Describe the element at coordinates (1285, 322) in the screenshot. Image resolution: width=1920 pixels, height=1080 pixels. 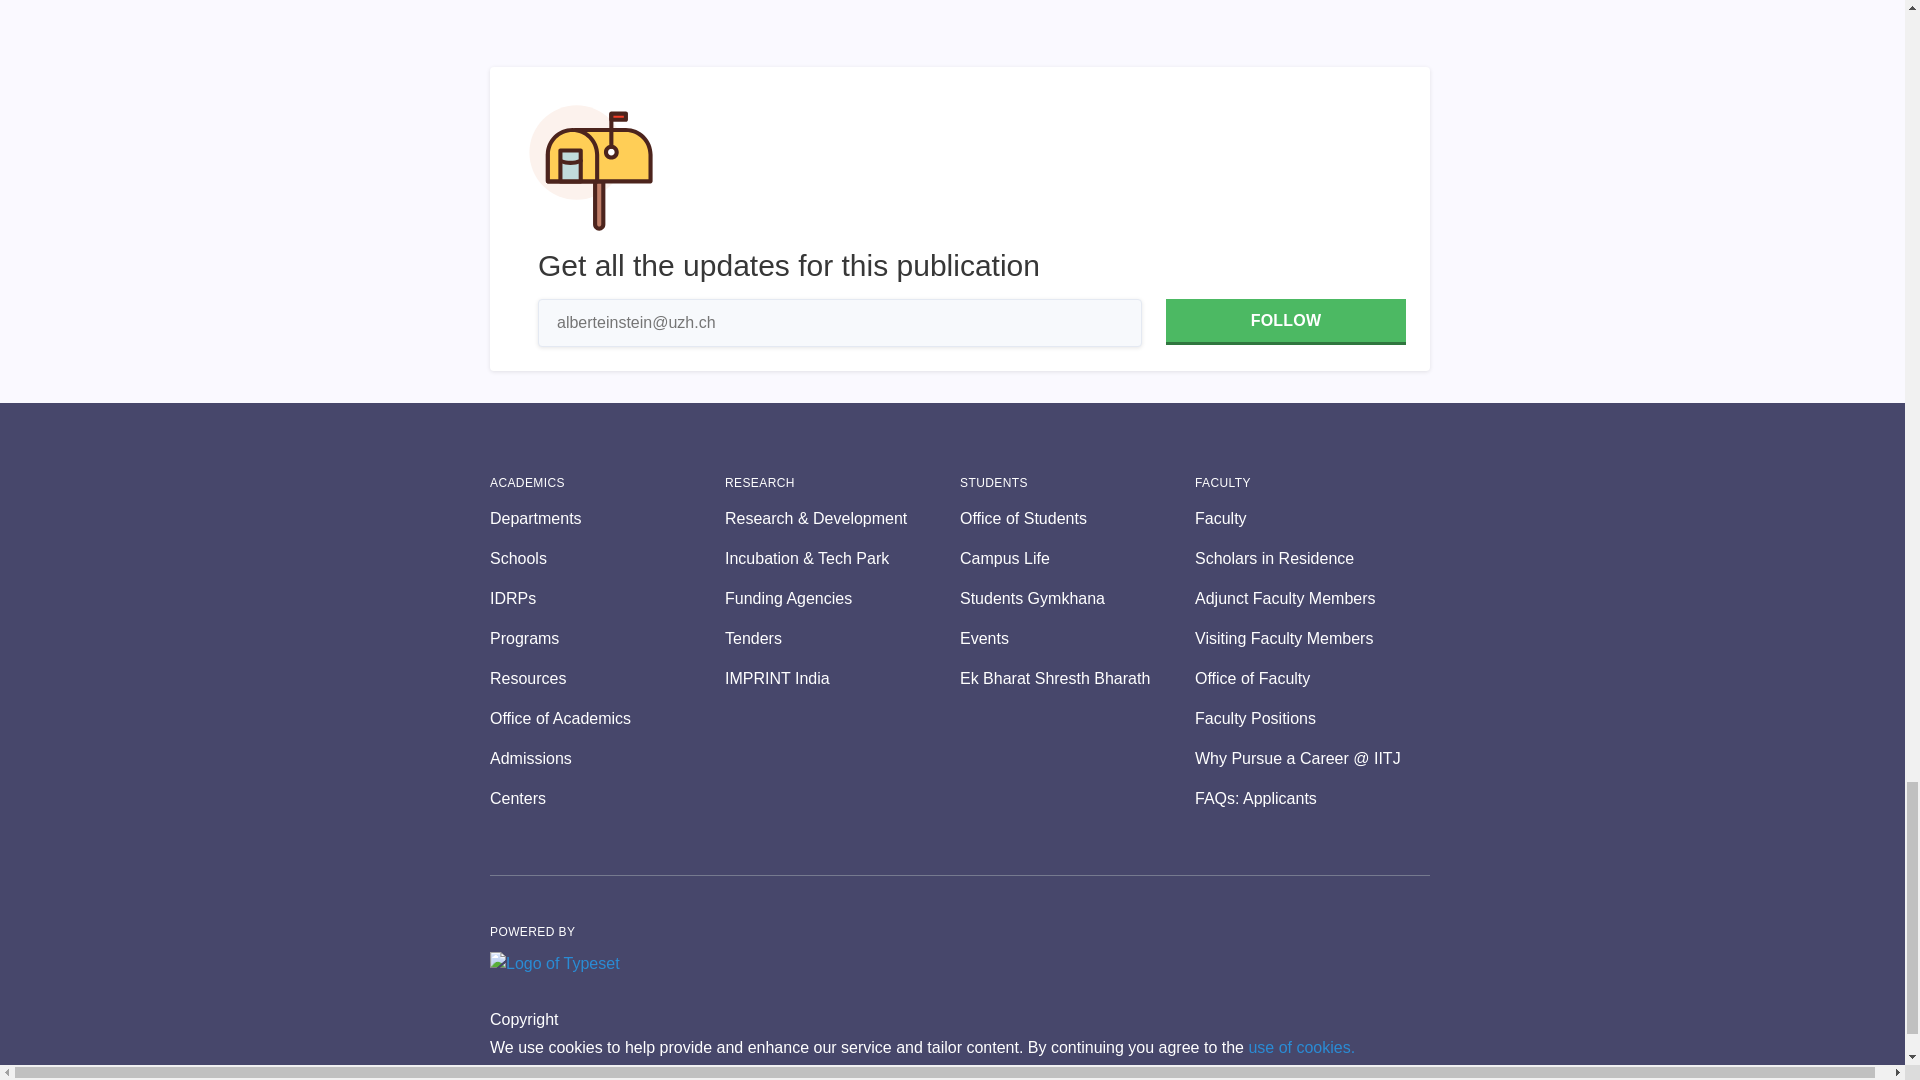
I see `FOLLOW` at that location.